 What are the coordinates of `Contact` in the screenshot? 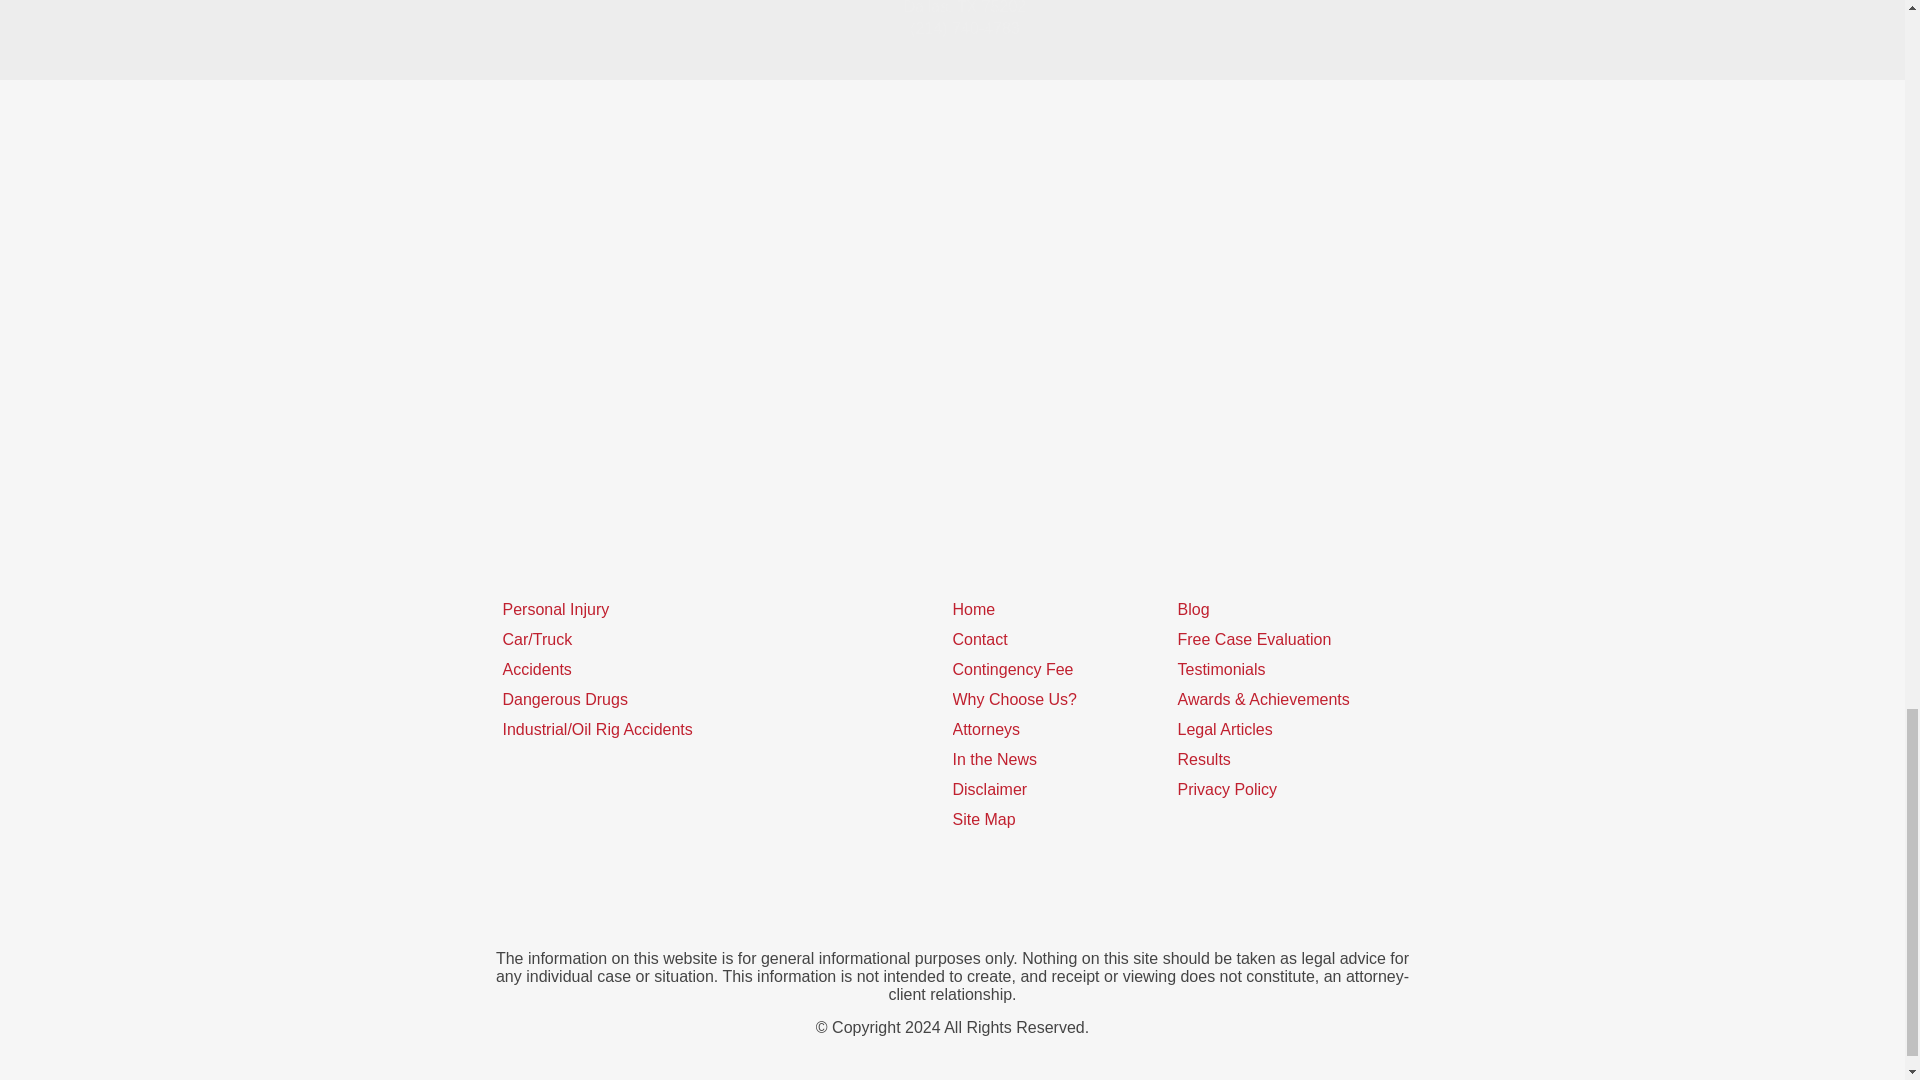 It's located at (979, 639).